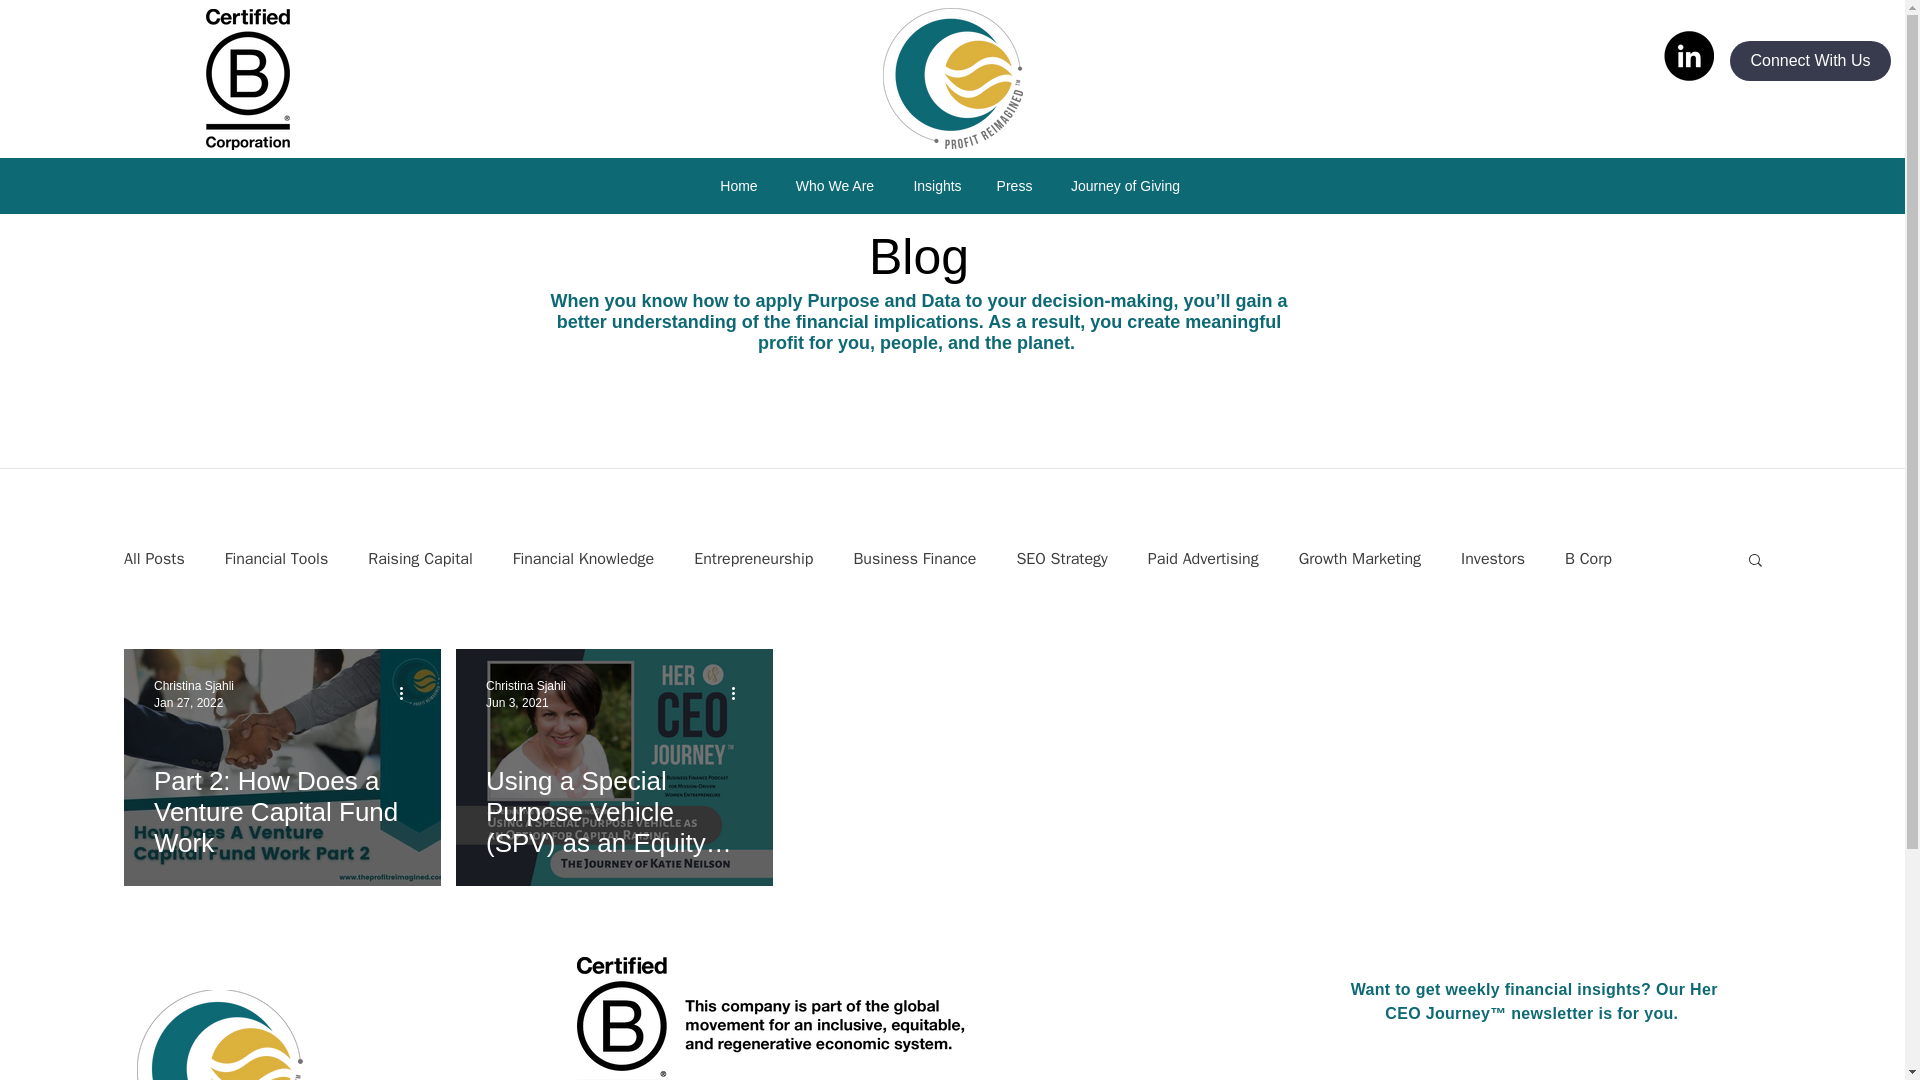 This screenshot has height=1080, width=1920. I want to click on Home, so click(738, 185).